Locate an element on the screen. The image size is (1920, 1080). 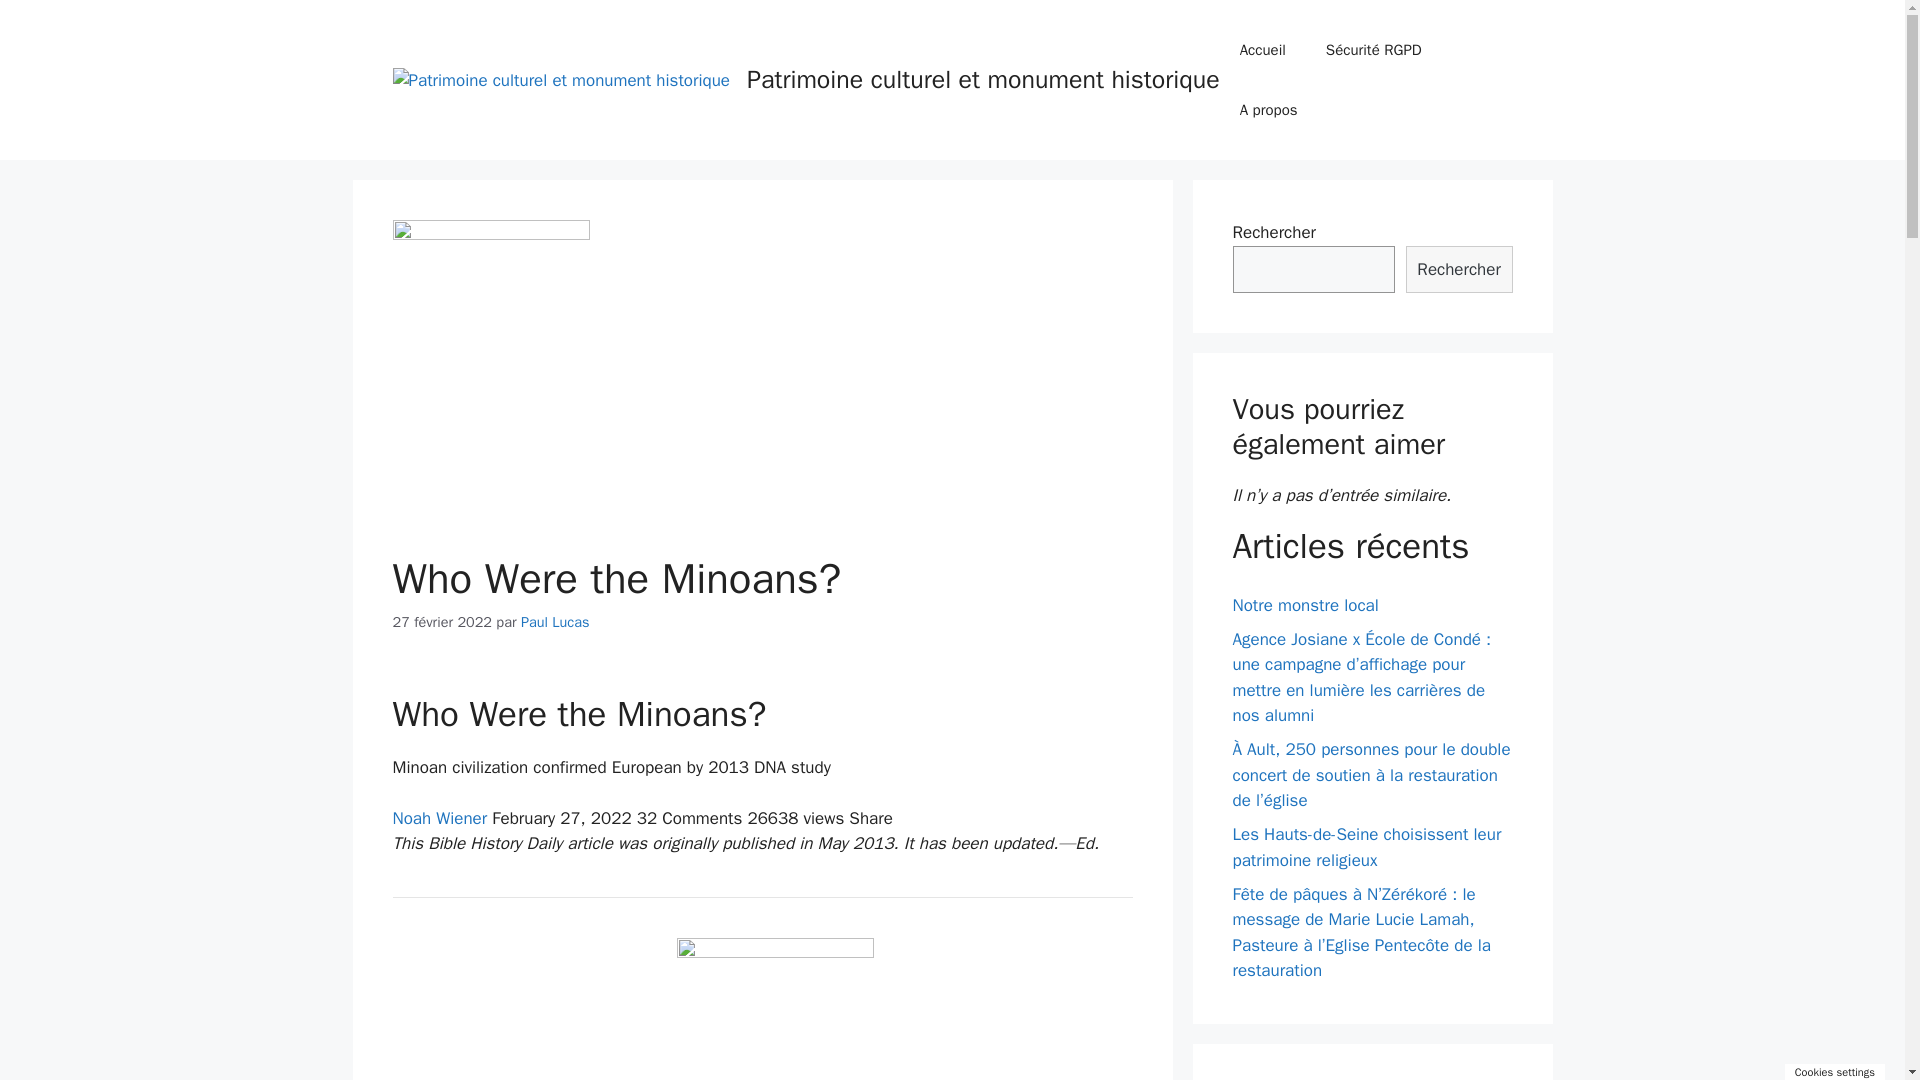
Rechercher is located at coordinates (1458, 270).